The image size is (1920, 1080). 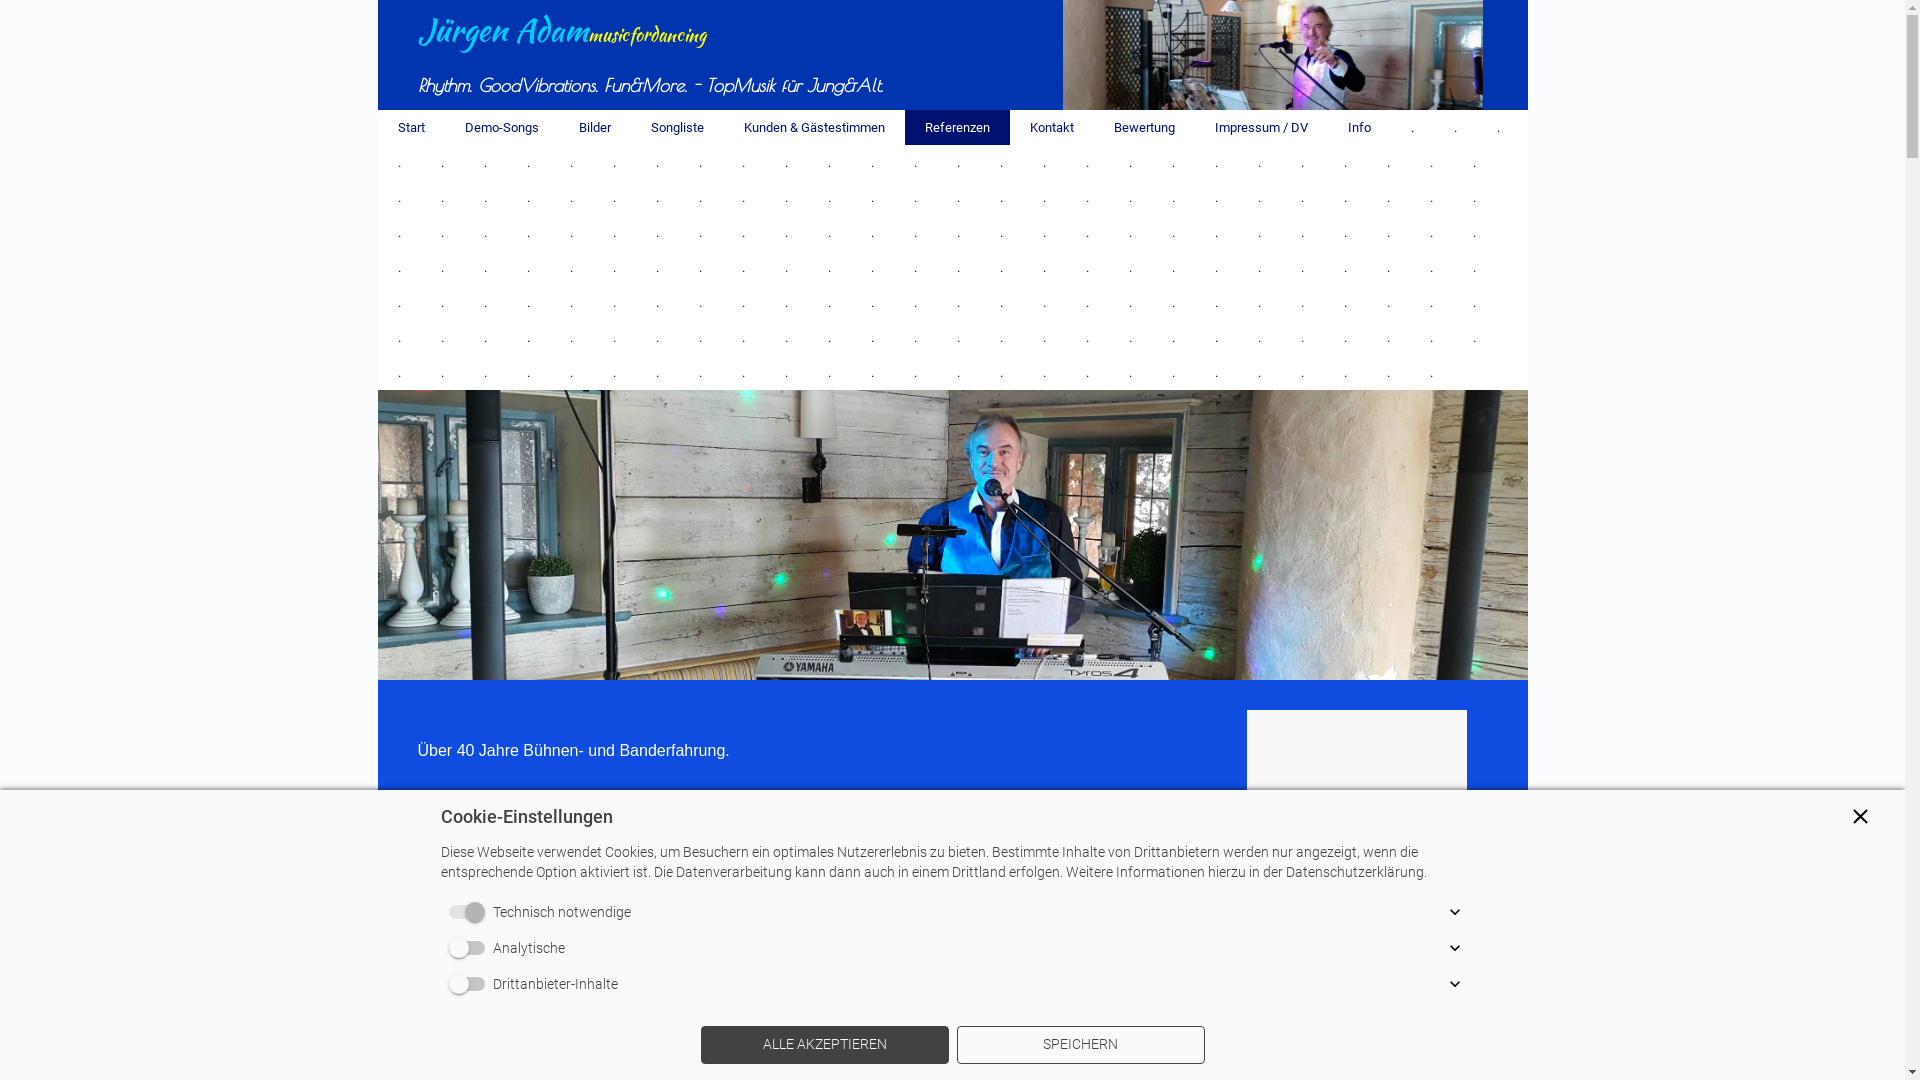 What do you see at coordinates (1174, 302) in the screenshot?
I see `.` at bounding box center [1174, 302].